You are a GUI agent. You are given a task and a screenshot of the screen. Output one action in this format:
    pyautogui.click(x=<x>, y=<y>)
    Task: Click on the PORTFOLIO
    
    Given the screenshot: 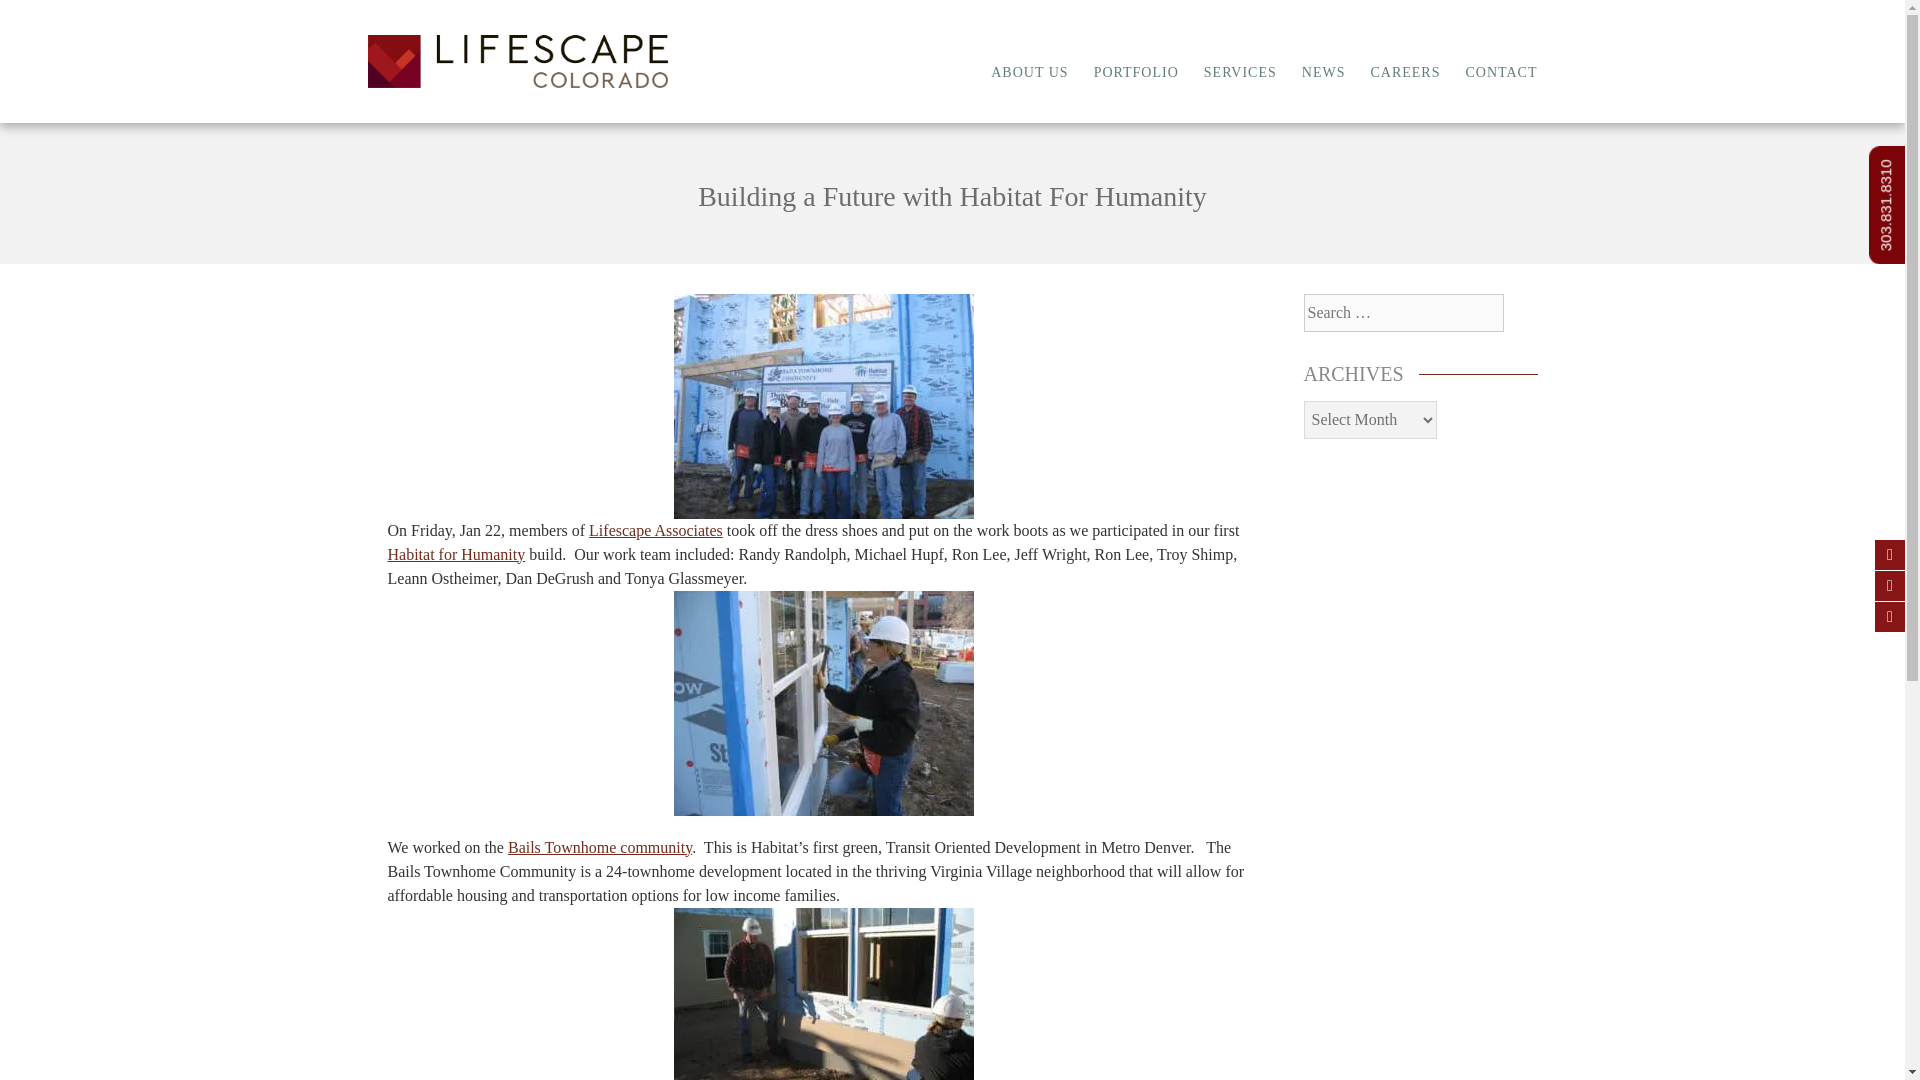 What is the action you would take?
    pyautogui.click(x=1136, y=72)
    